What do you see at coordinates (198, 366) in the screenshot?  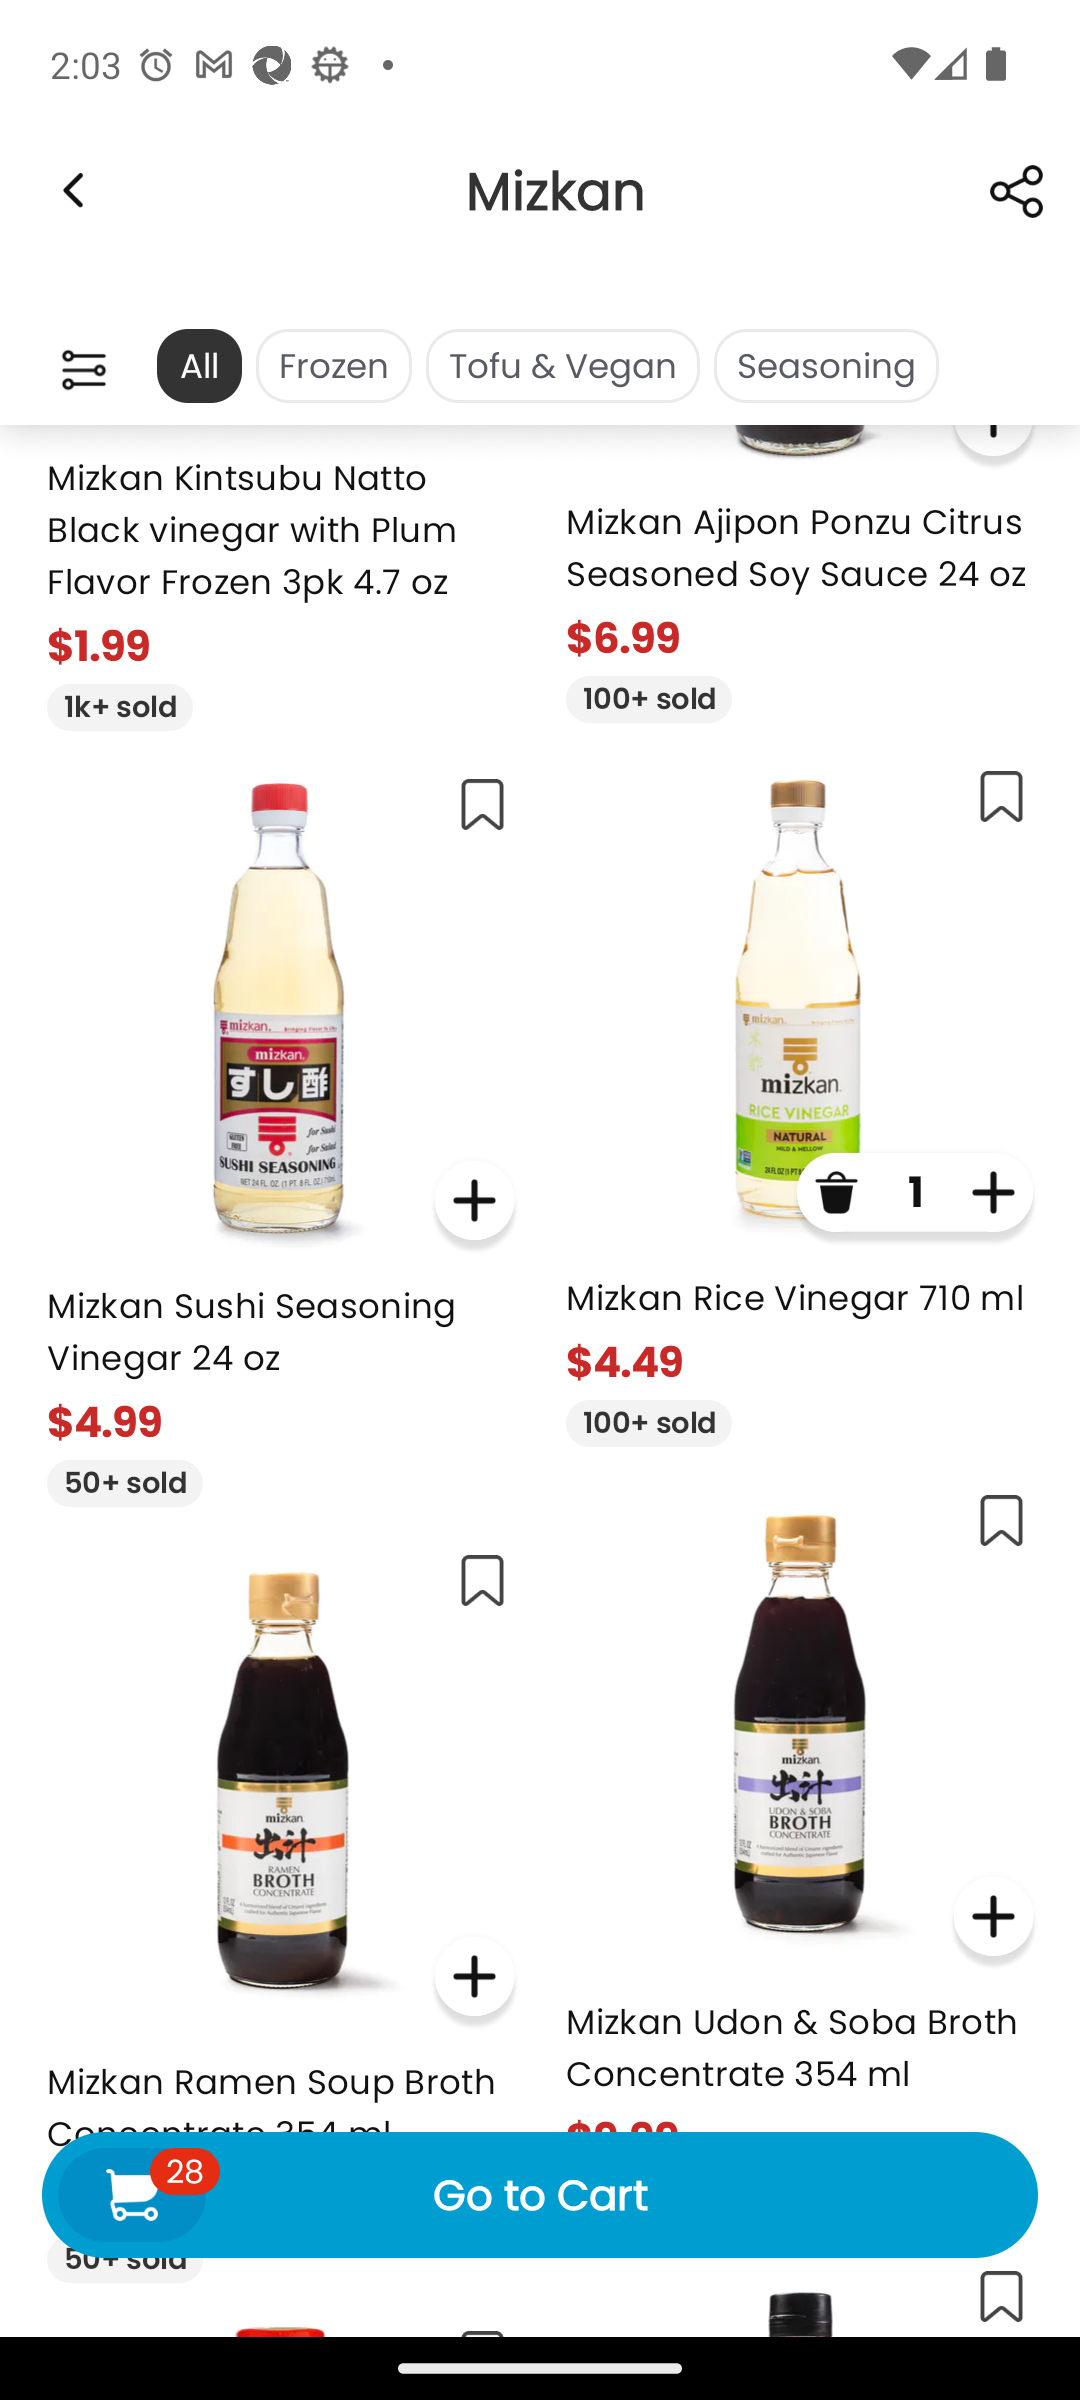 I see `All` at bounding box center [198, 366].